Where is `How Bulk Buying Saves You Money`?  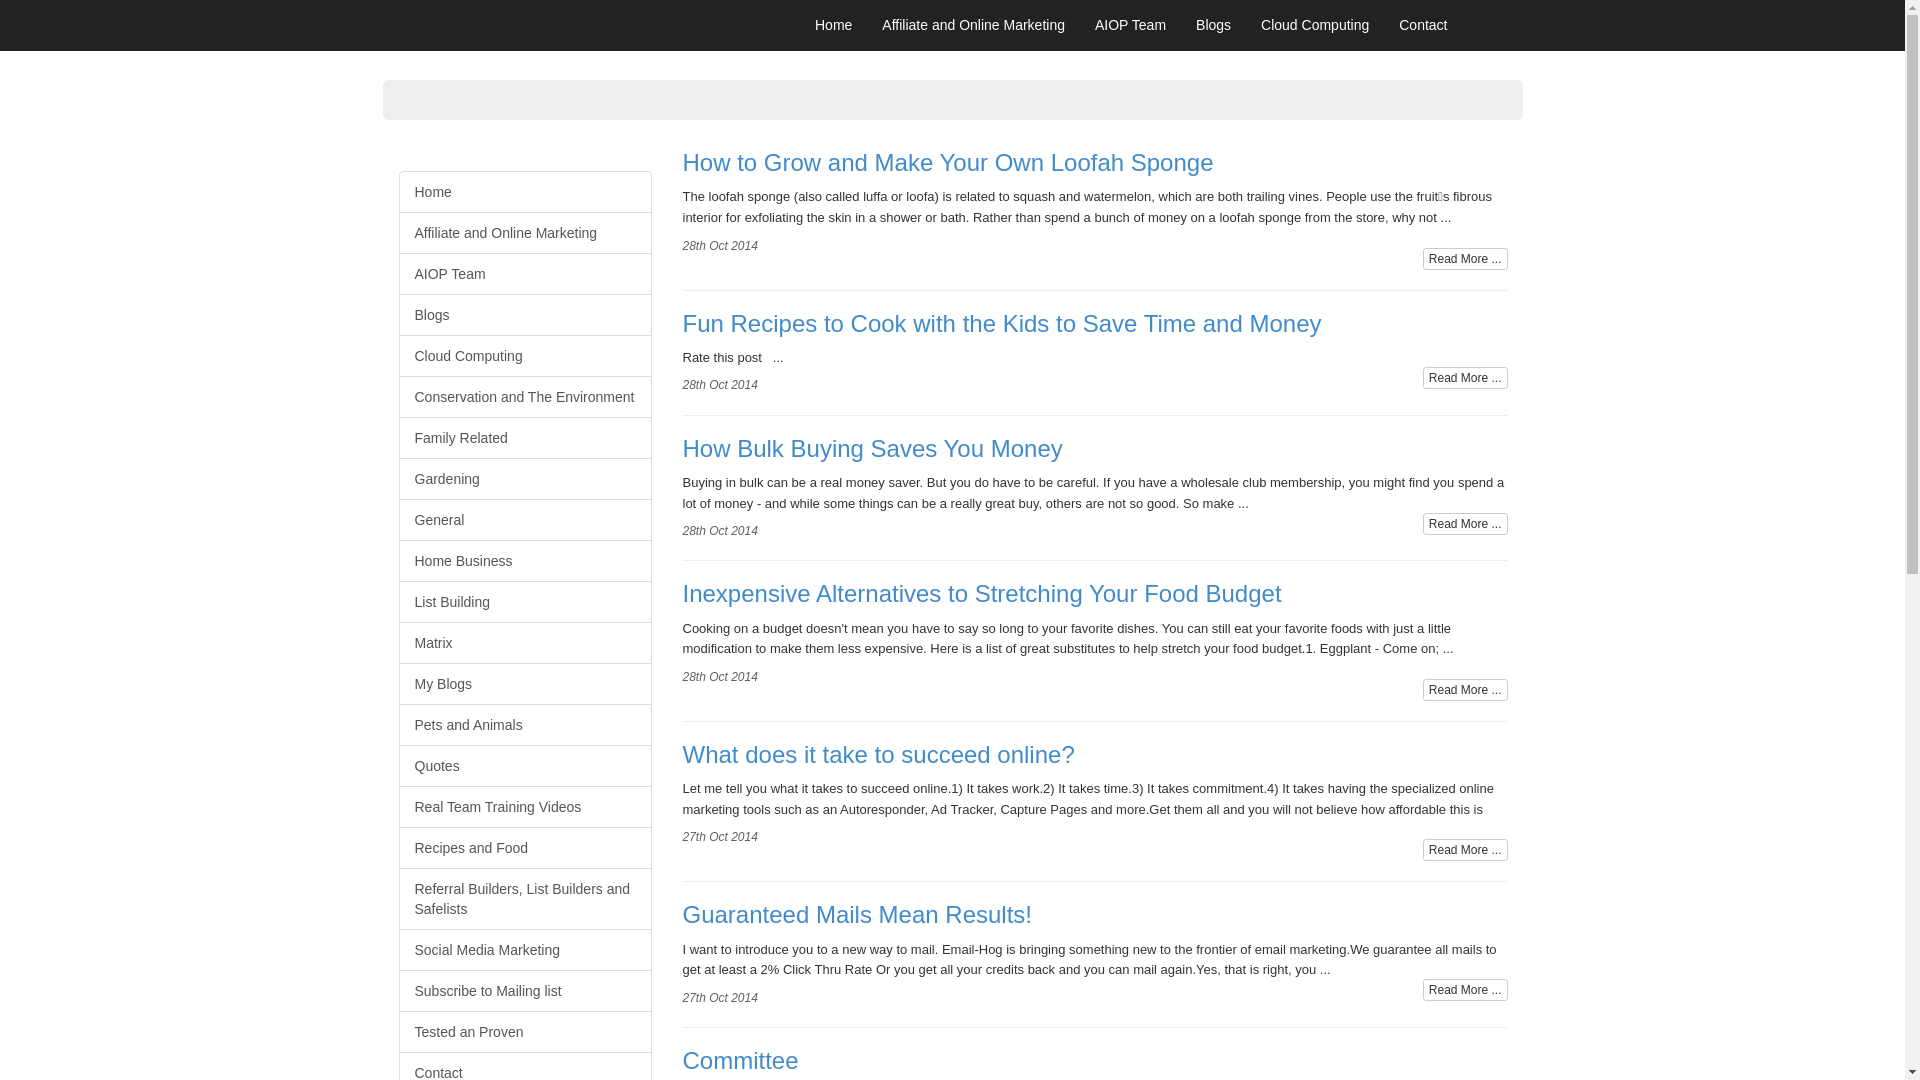 How Bulk Buying Saves You Money is located at coordinates (1094, 463).